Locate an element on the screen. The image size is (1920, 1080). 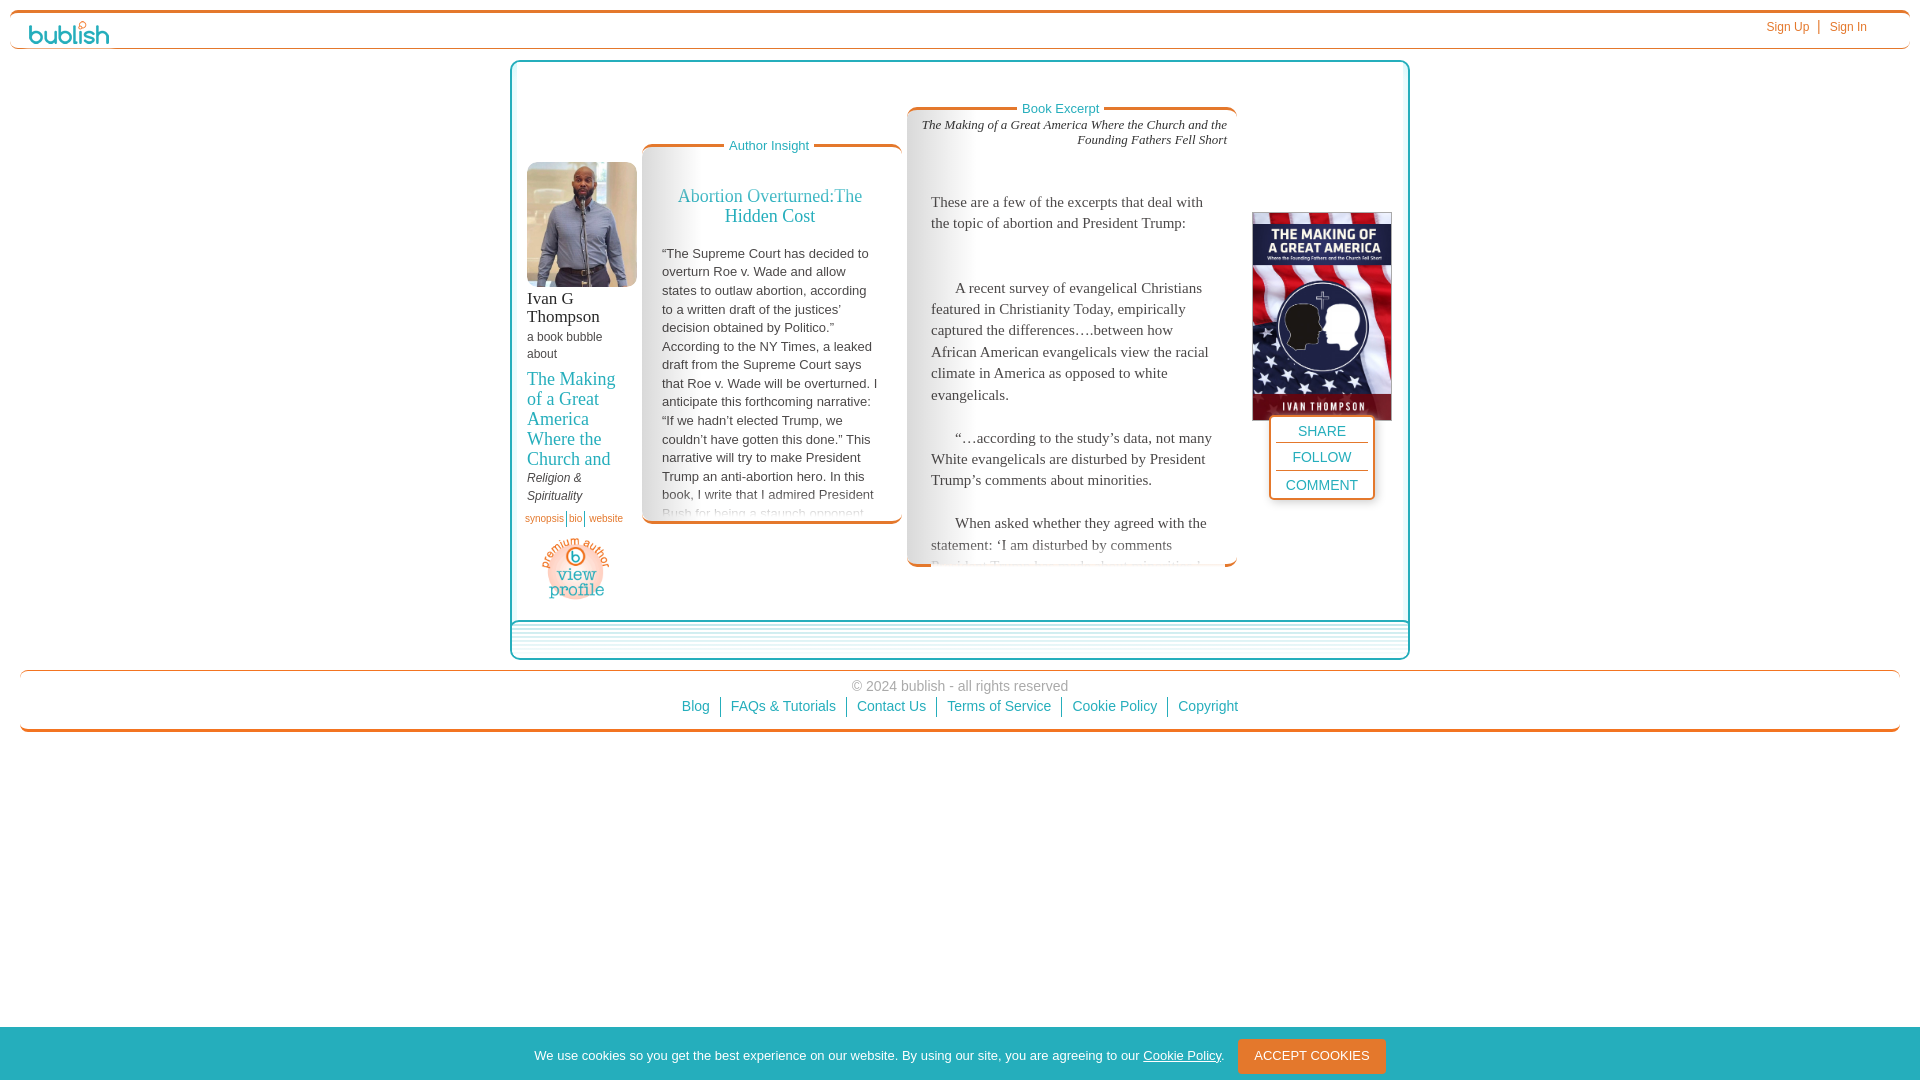
synopsis is located at coordinates (544, 518).